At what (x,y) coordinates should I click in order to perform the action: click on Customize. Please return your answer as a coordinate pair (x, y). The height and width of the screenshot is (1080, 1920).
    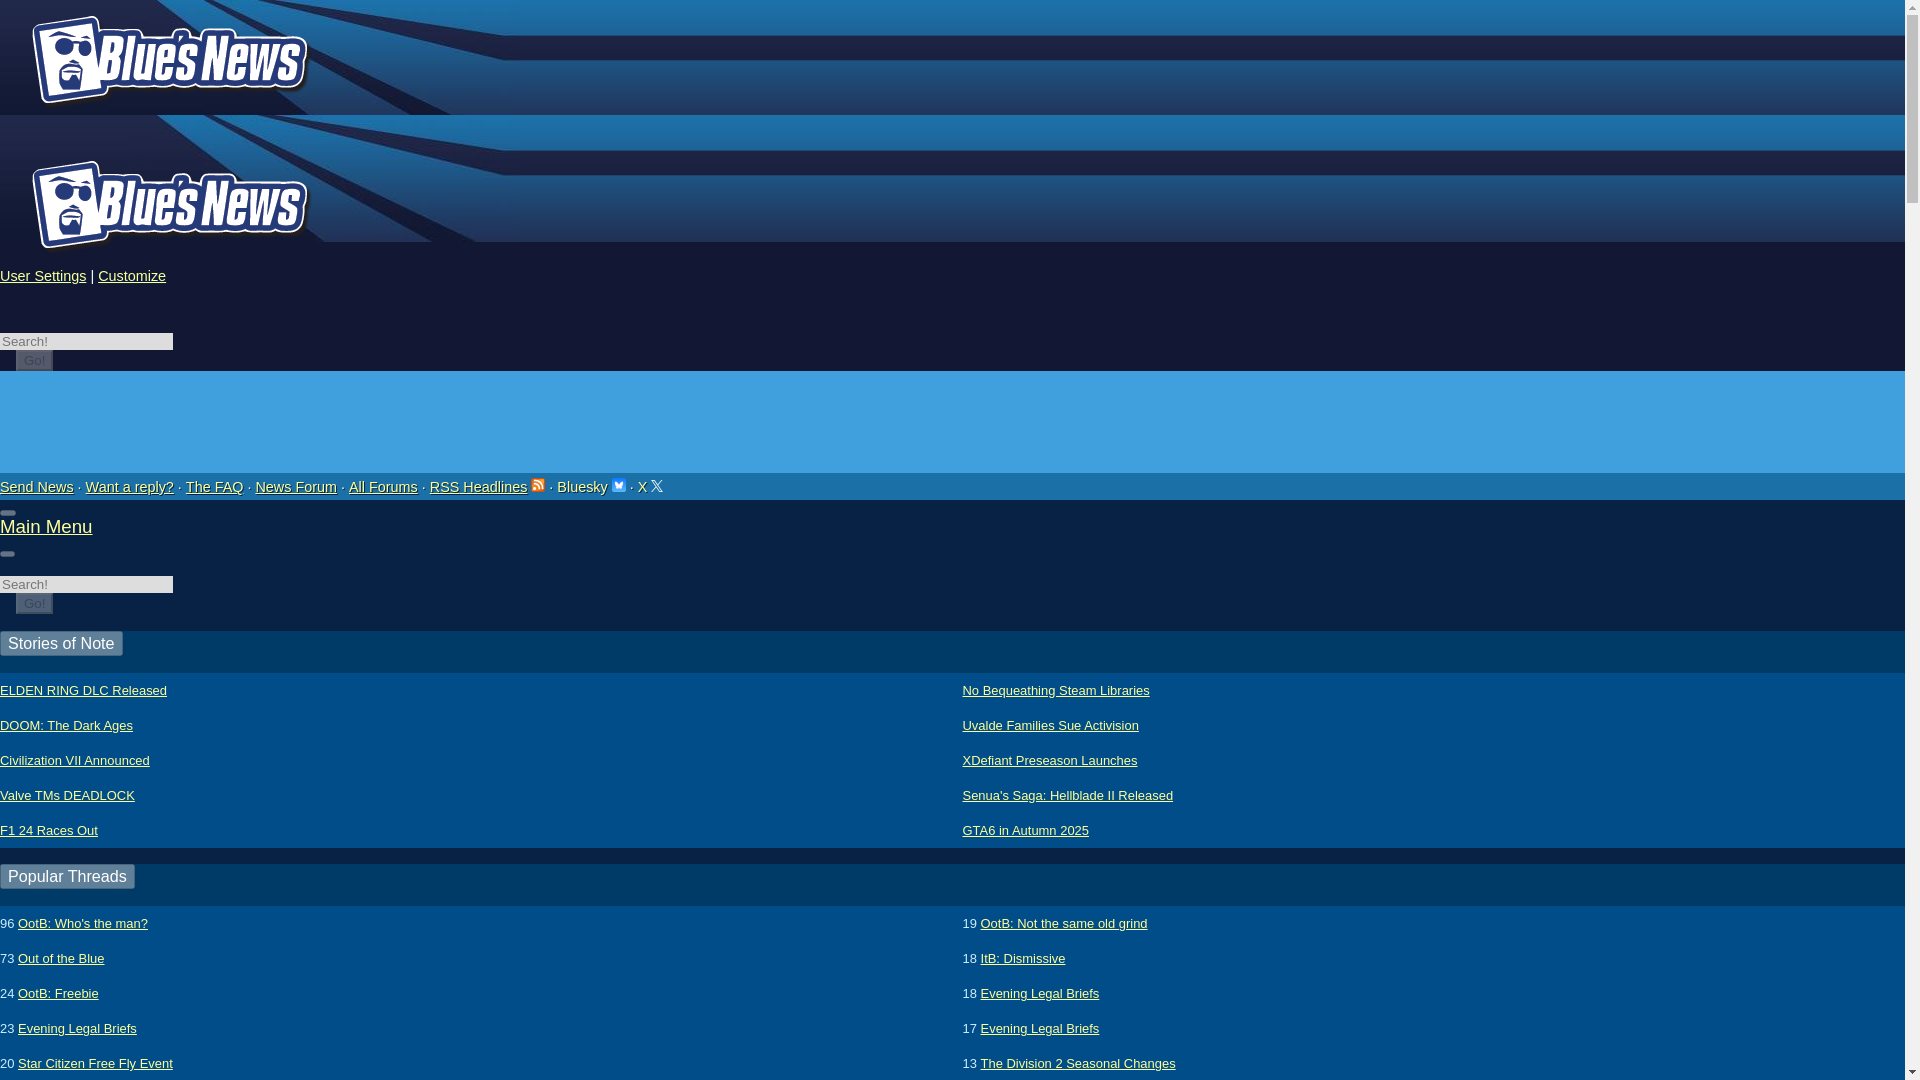
    Looking at the image, I should click on (131, 276).